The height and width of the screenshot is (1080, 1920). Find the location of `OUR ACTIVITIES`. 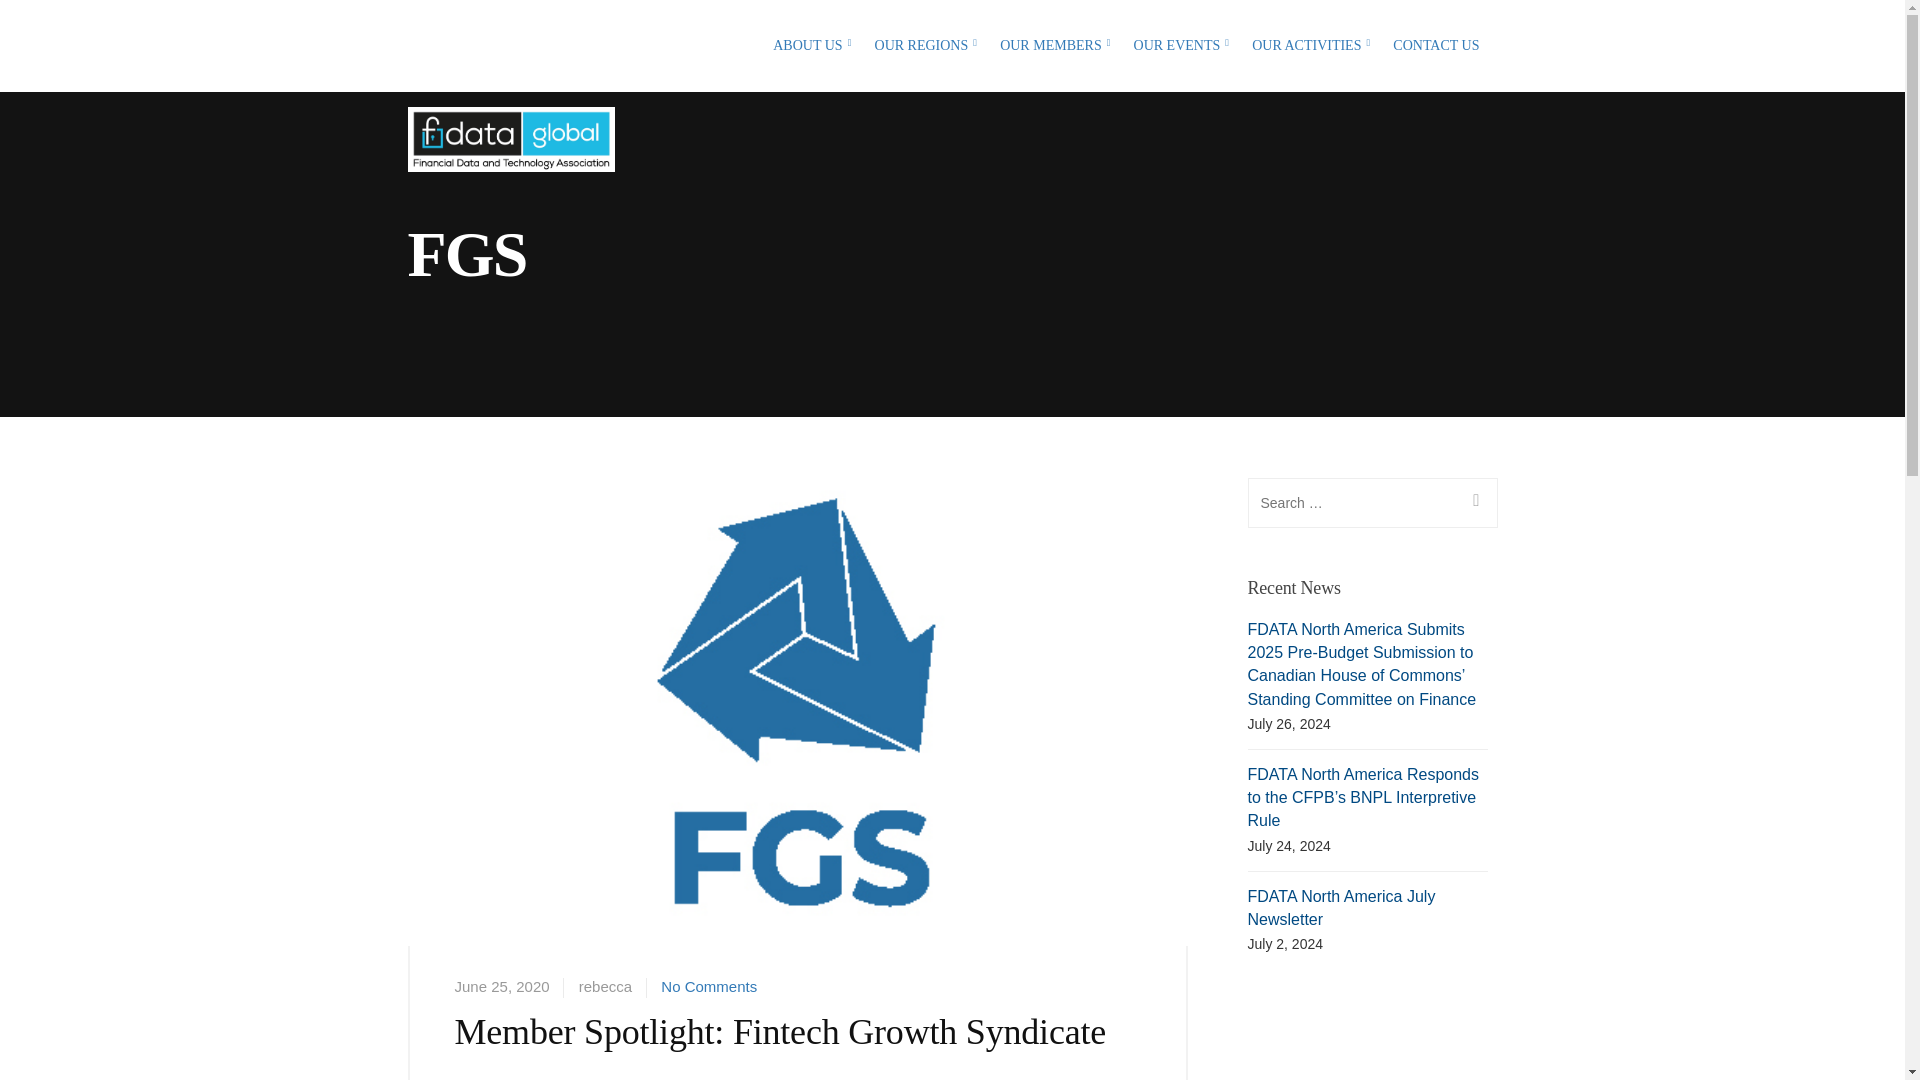

OUR ACTIVITIES is located at coordinates (1310, 46).